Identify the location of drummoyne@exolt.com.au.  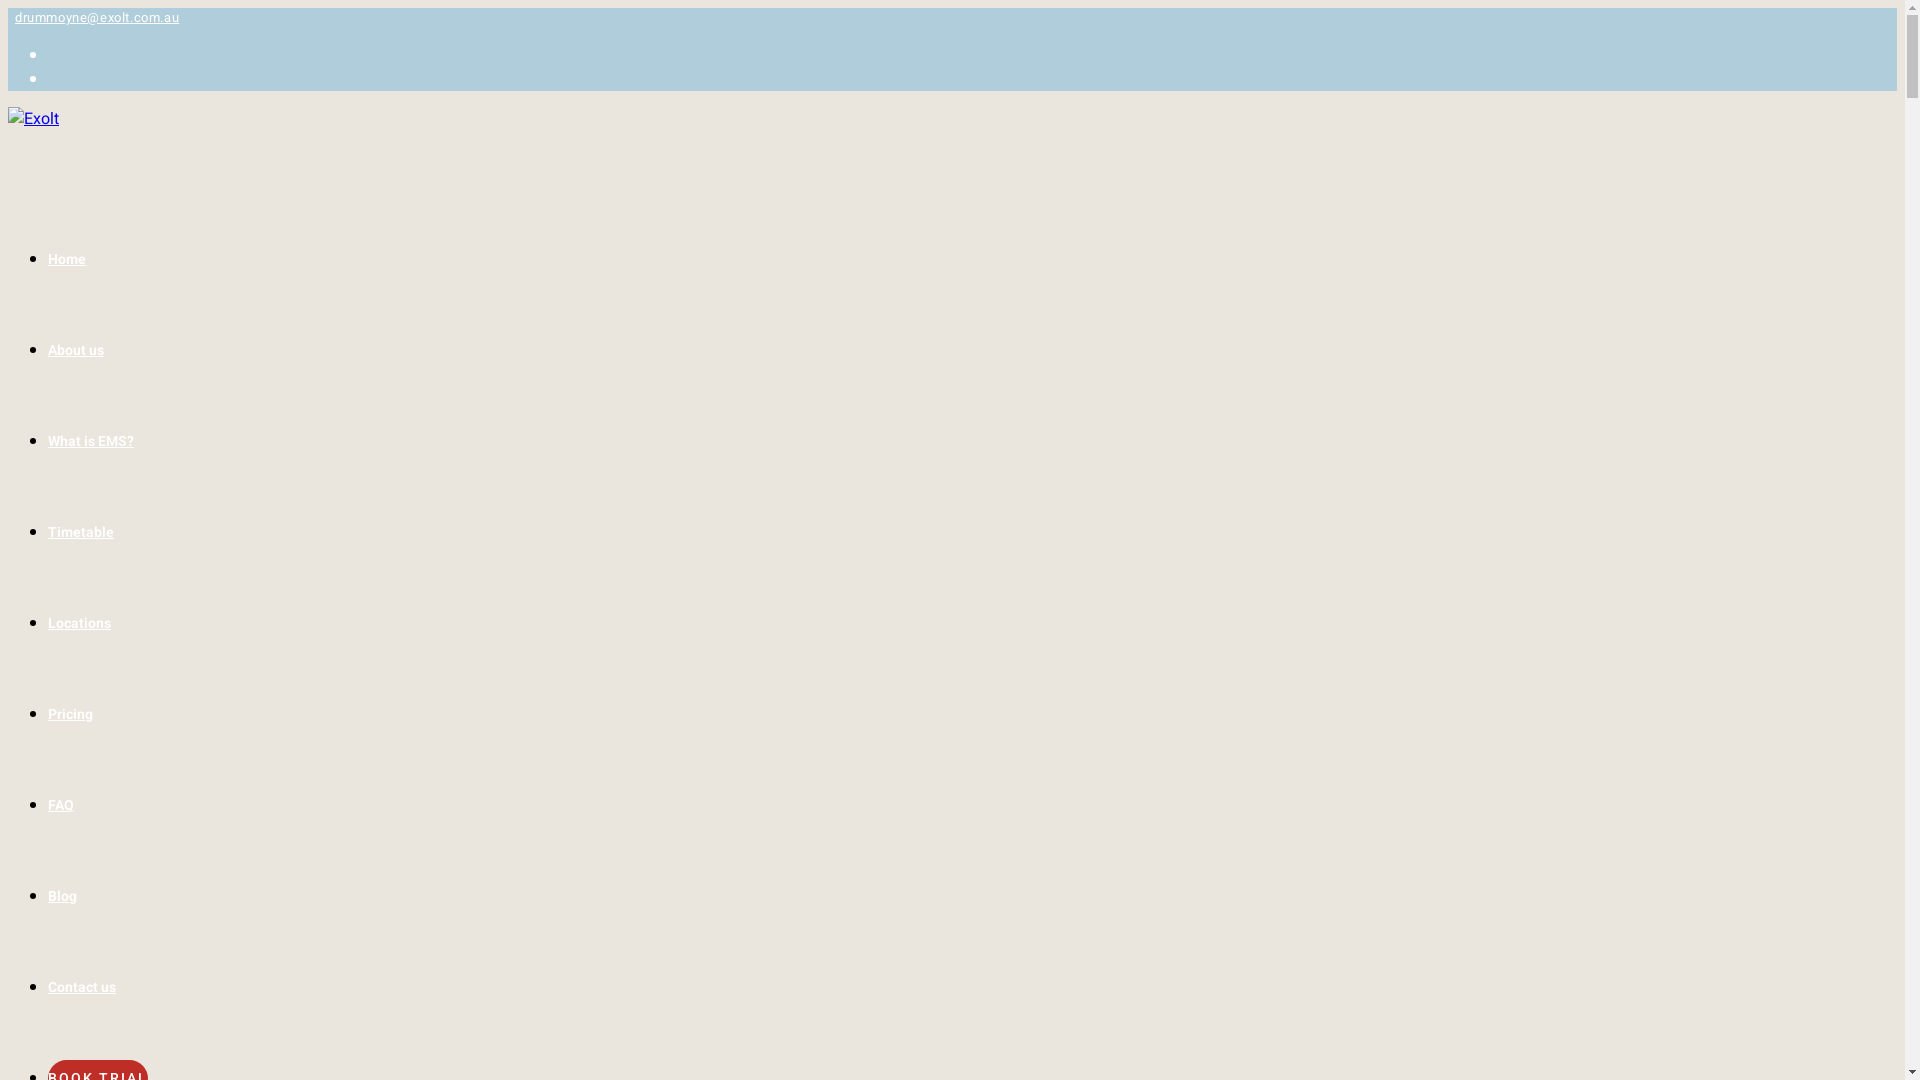
(97, 18).